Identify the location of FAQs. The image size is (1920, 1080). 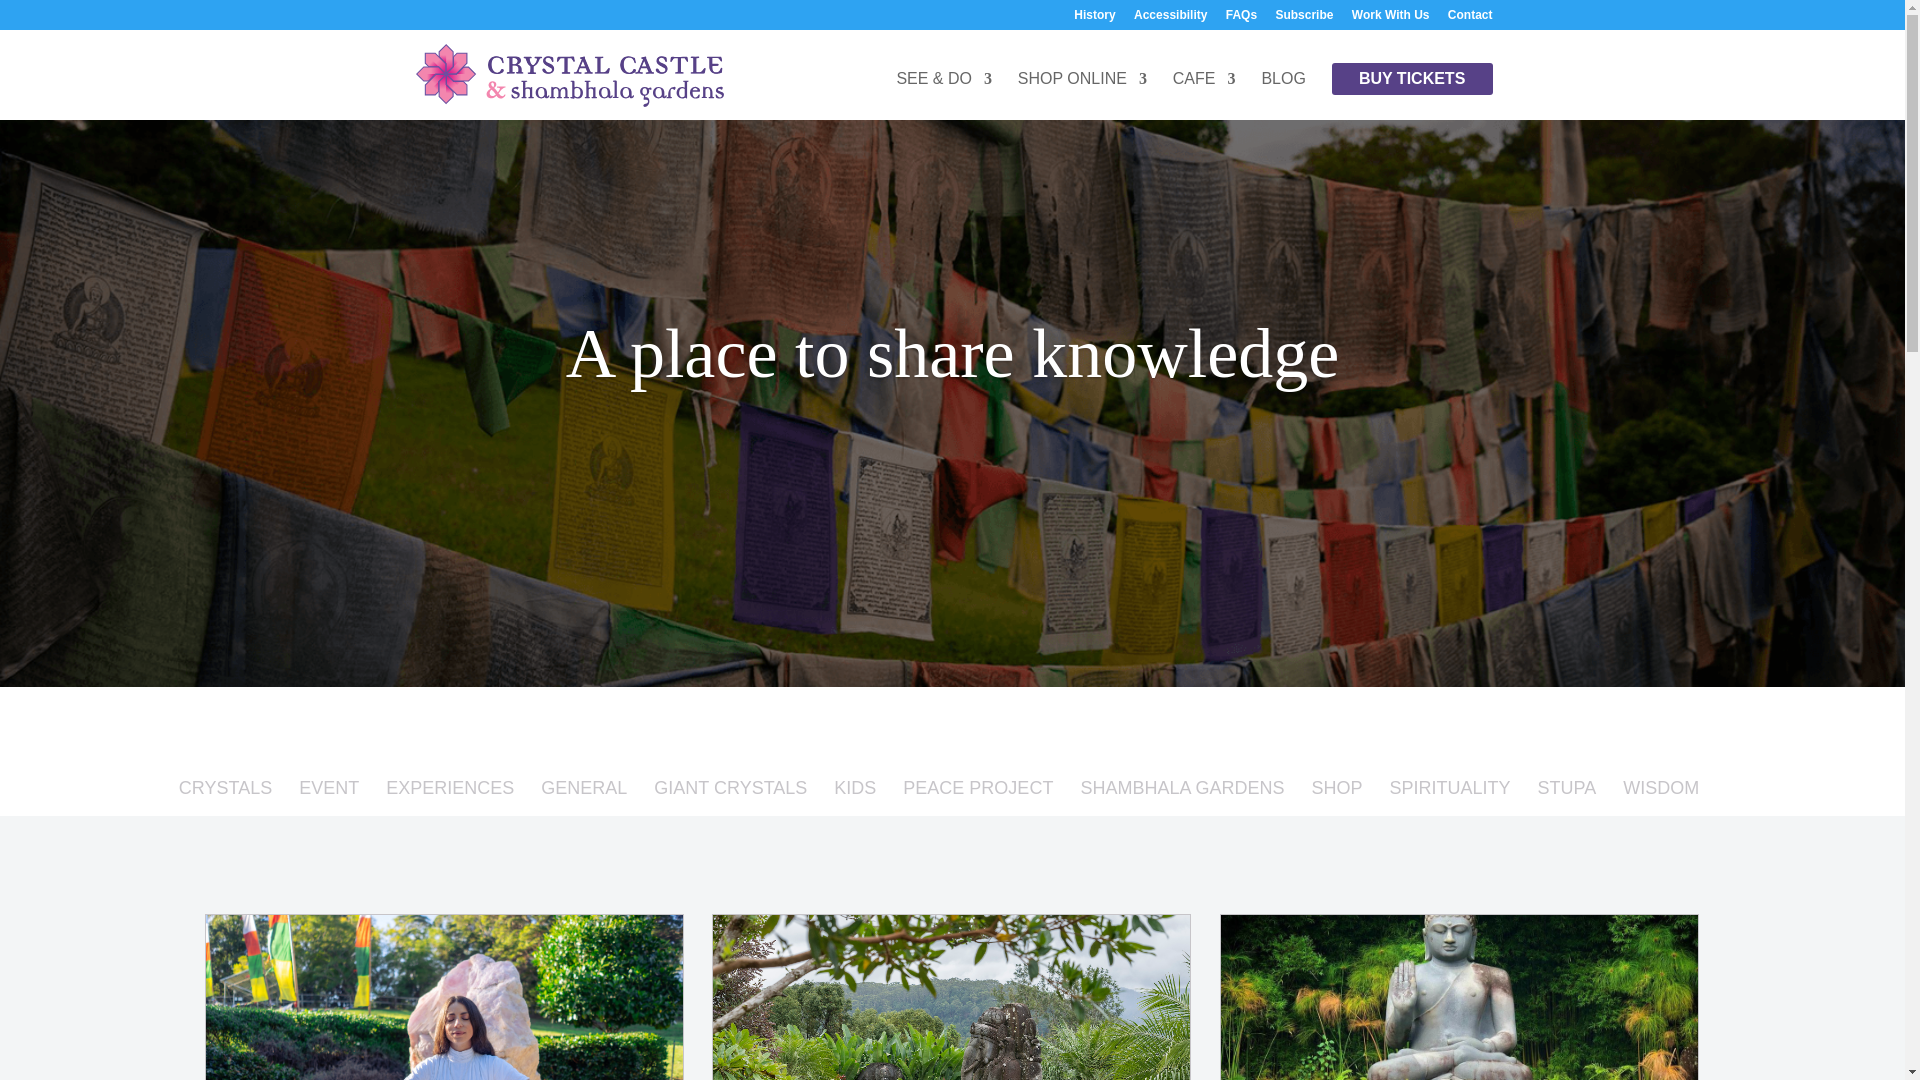
(1242, 19).